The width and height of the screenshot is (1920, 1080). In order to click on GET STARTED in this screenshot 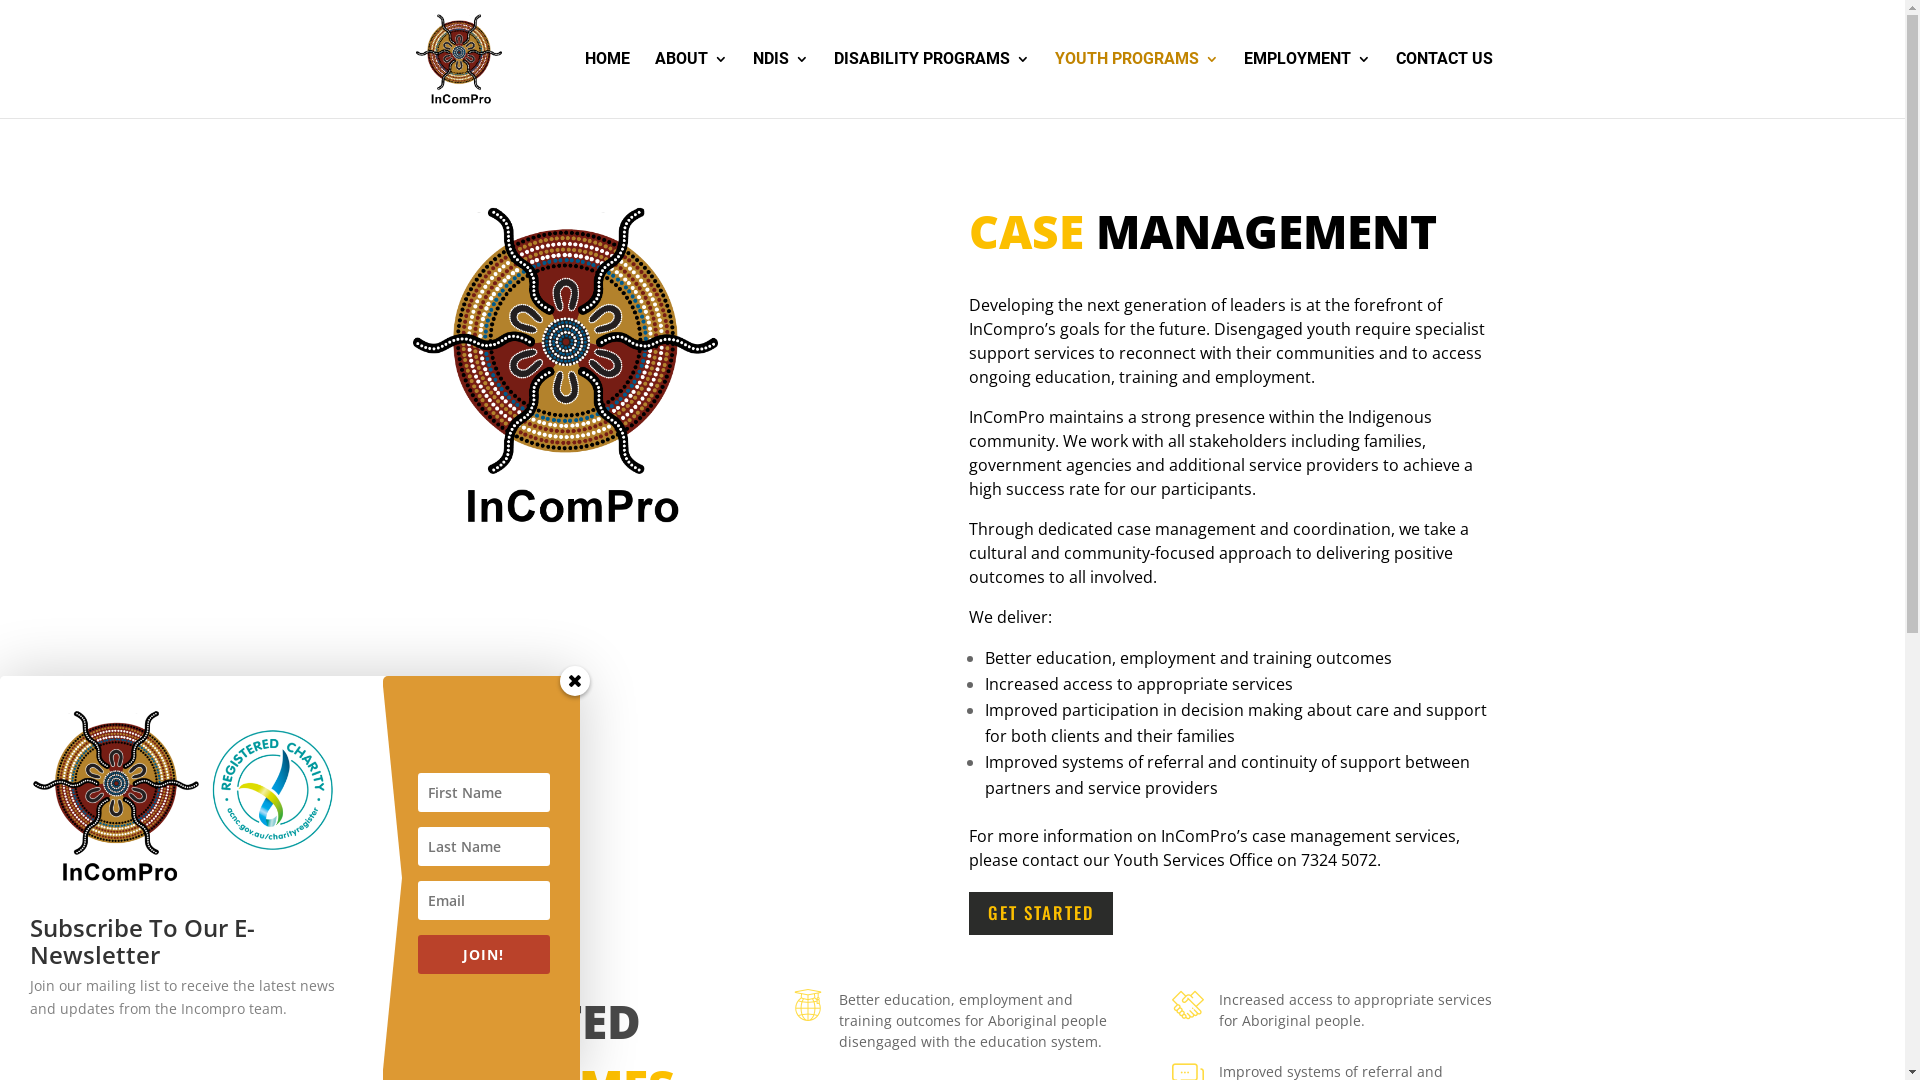, I will do `click(1040, 914)`.